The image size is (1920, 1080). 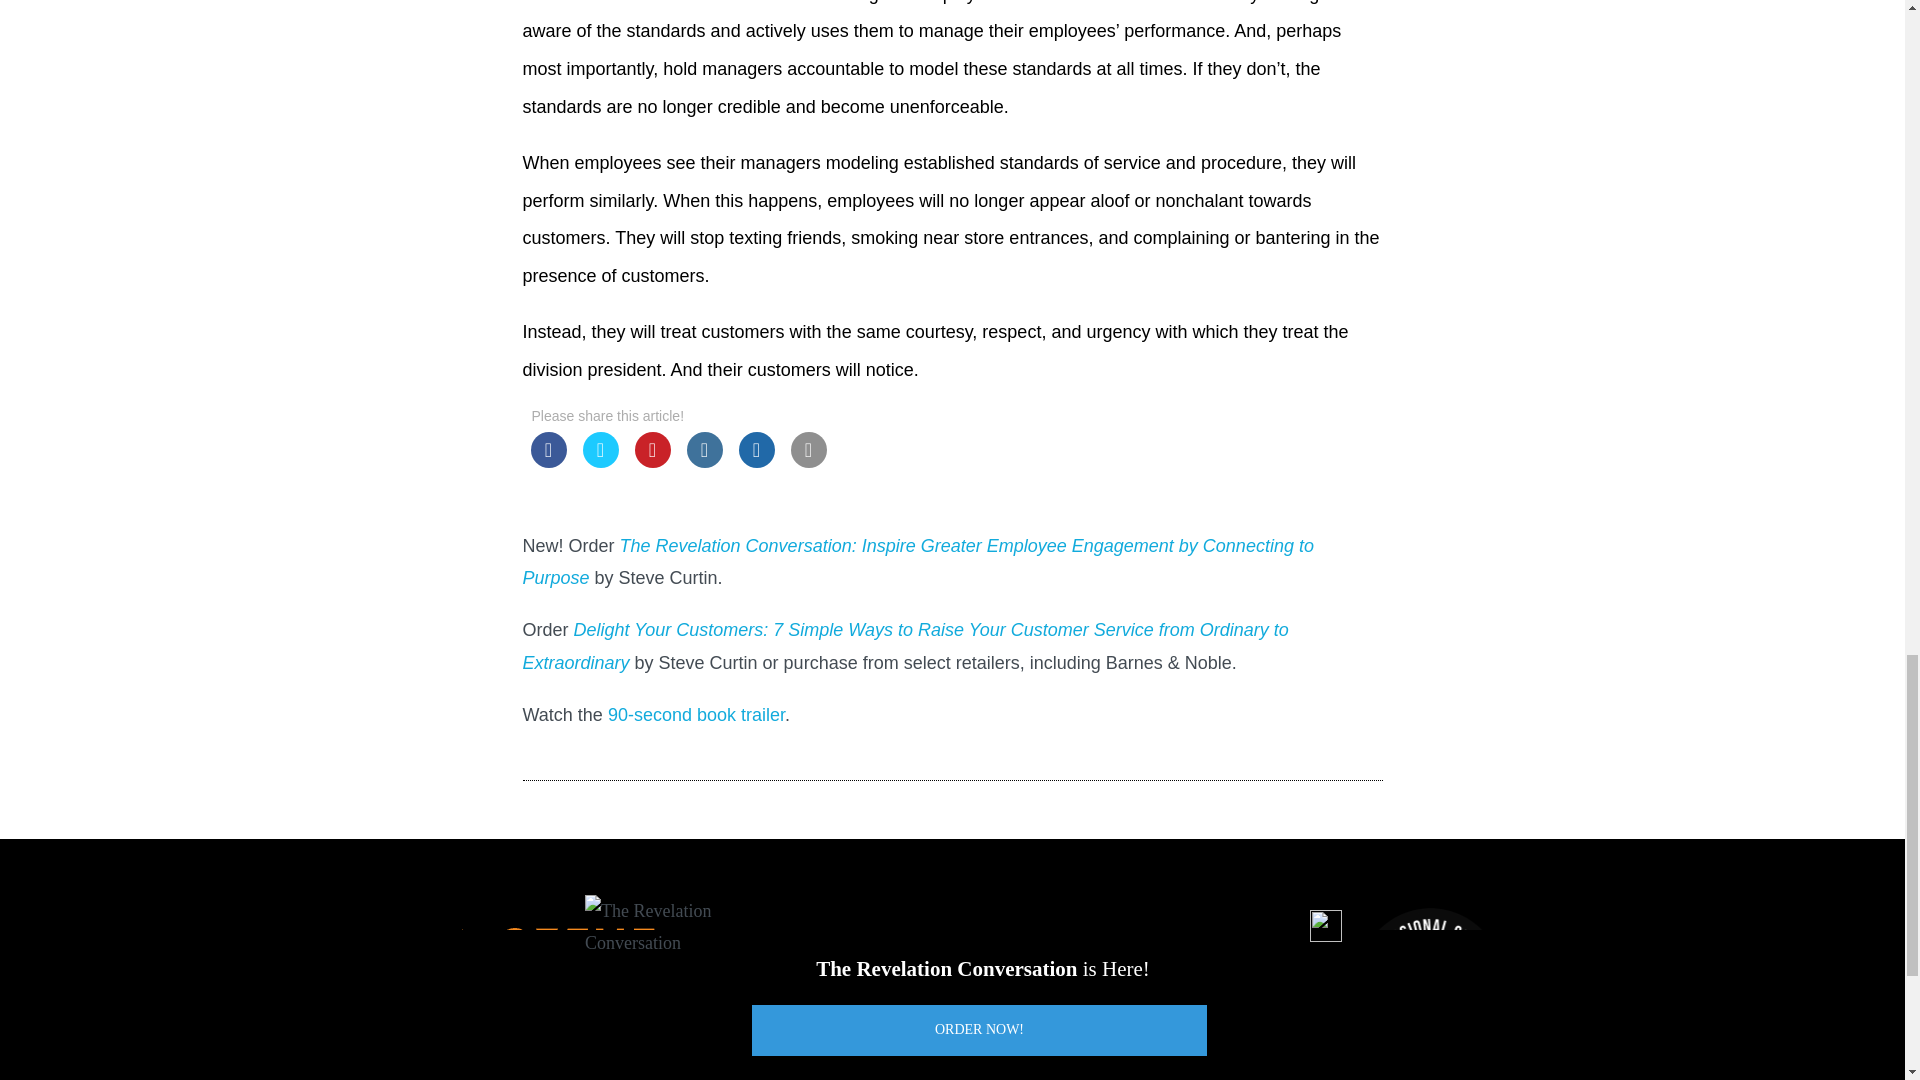 What do you see at coordinates (1004, 998) in the screenshot?
I see `STORE` at bounding box center [1004, 998].